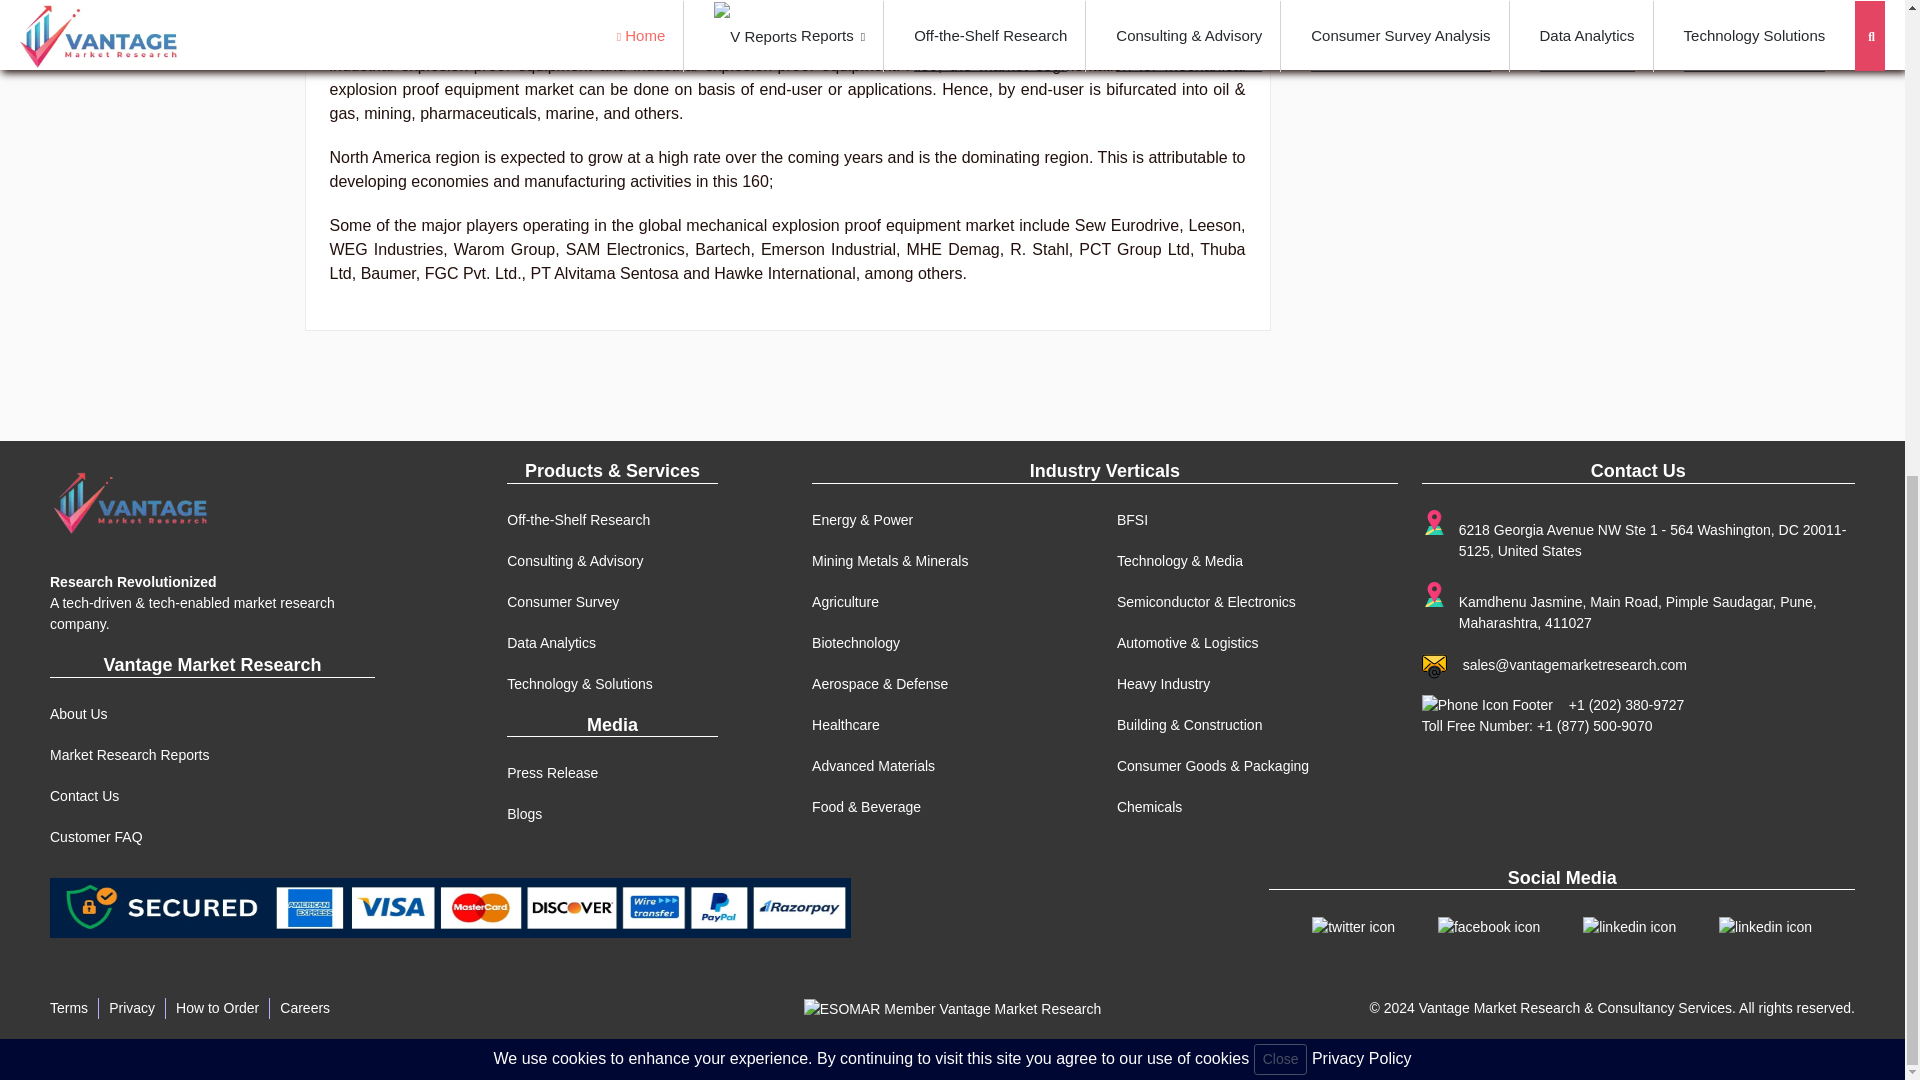  I want to click on Contact Us, so click(84, 796).